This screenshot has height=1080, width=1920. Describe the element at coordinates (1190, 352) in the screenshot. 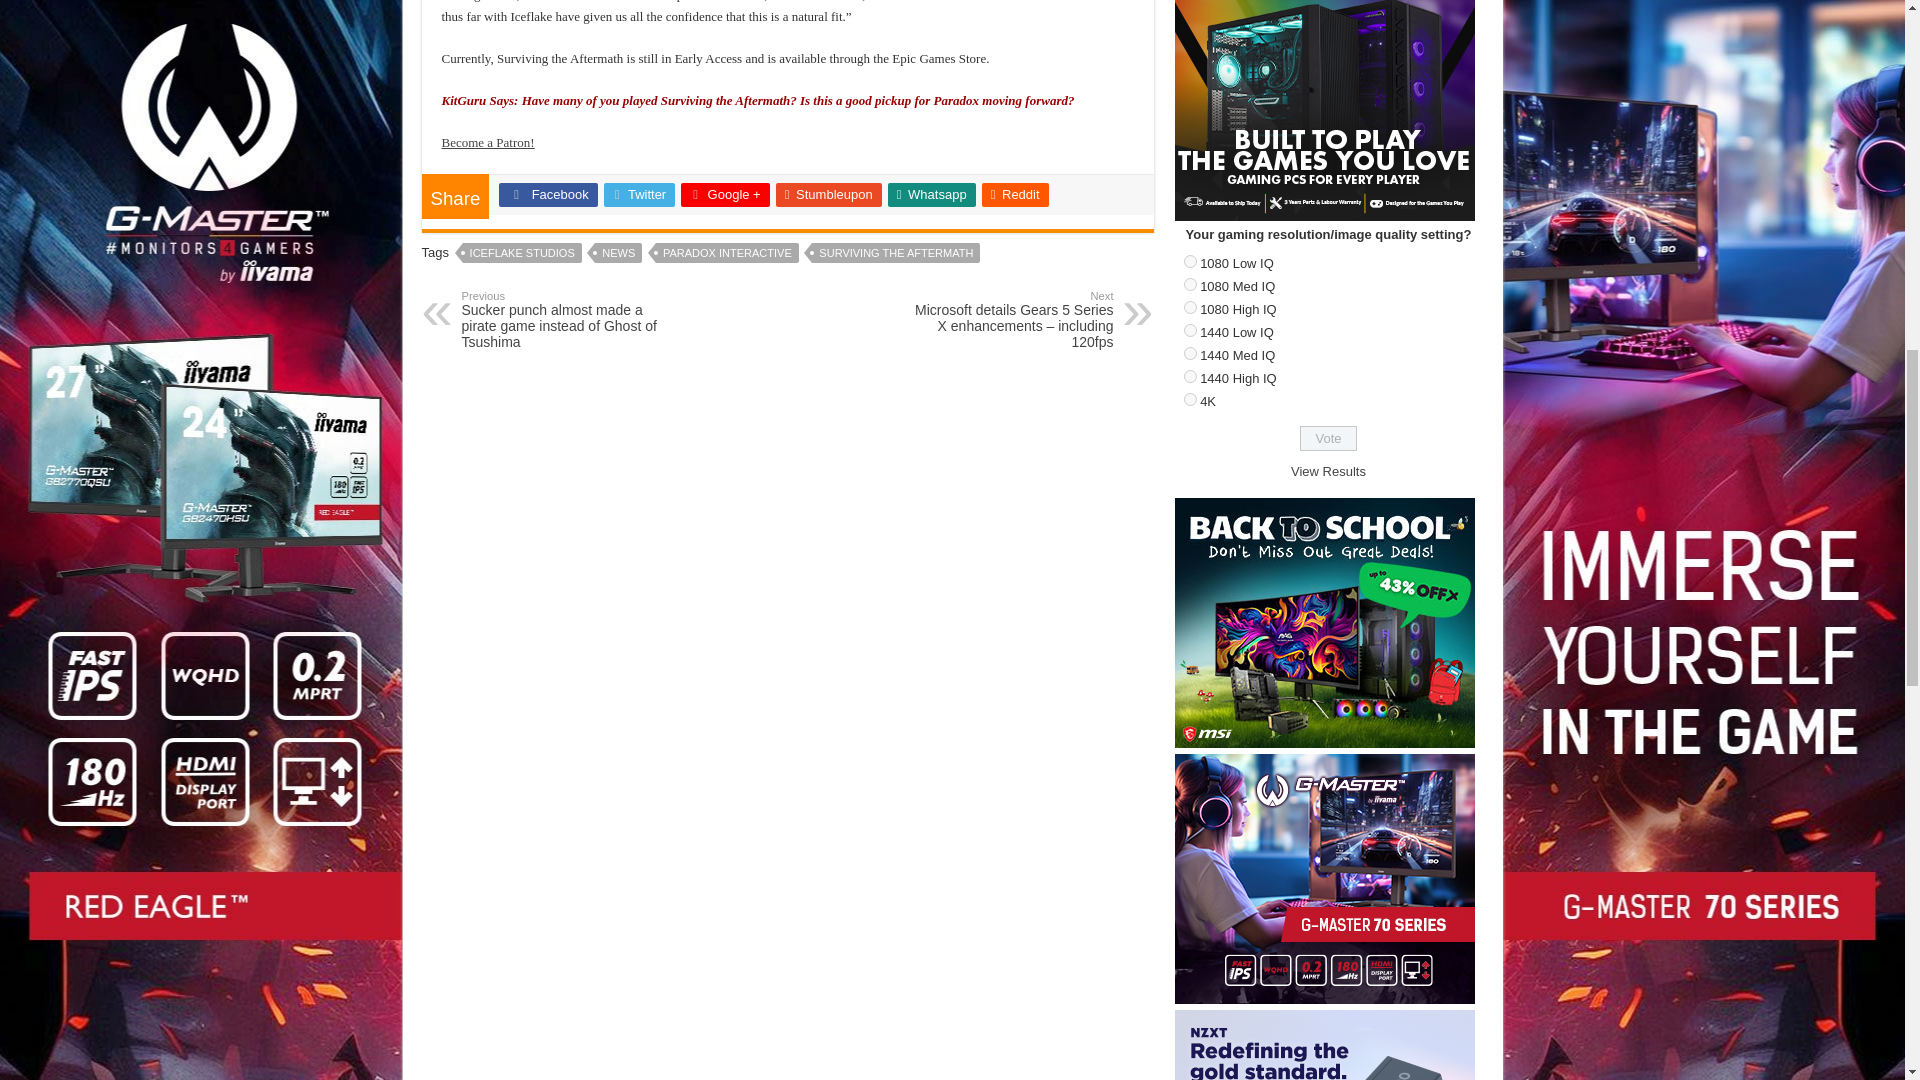

I see `1383` at that location.